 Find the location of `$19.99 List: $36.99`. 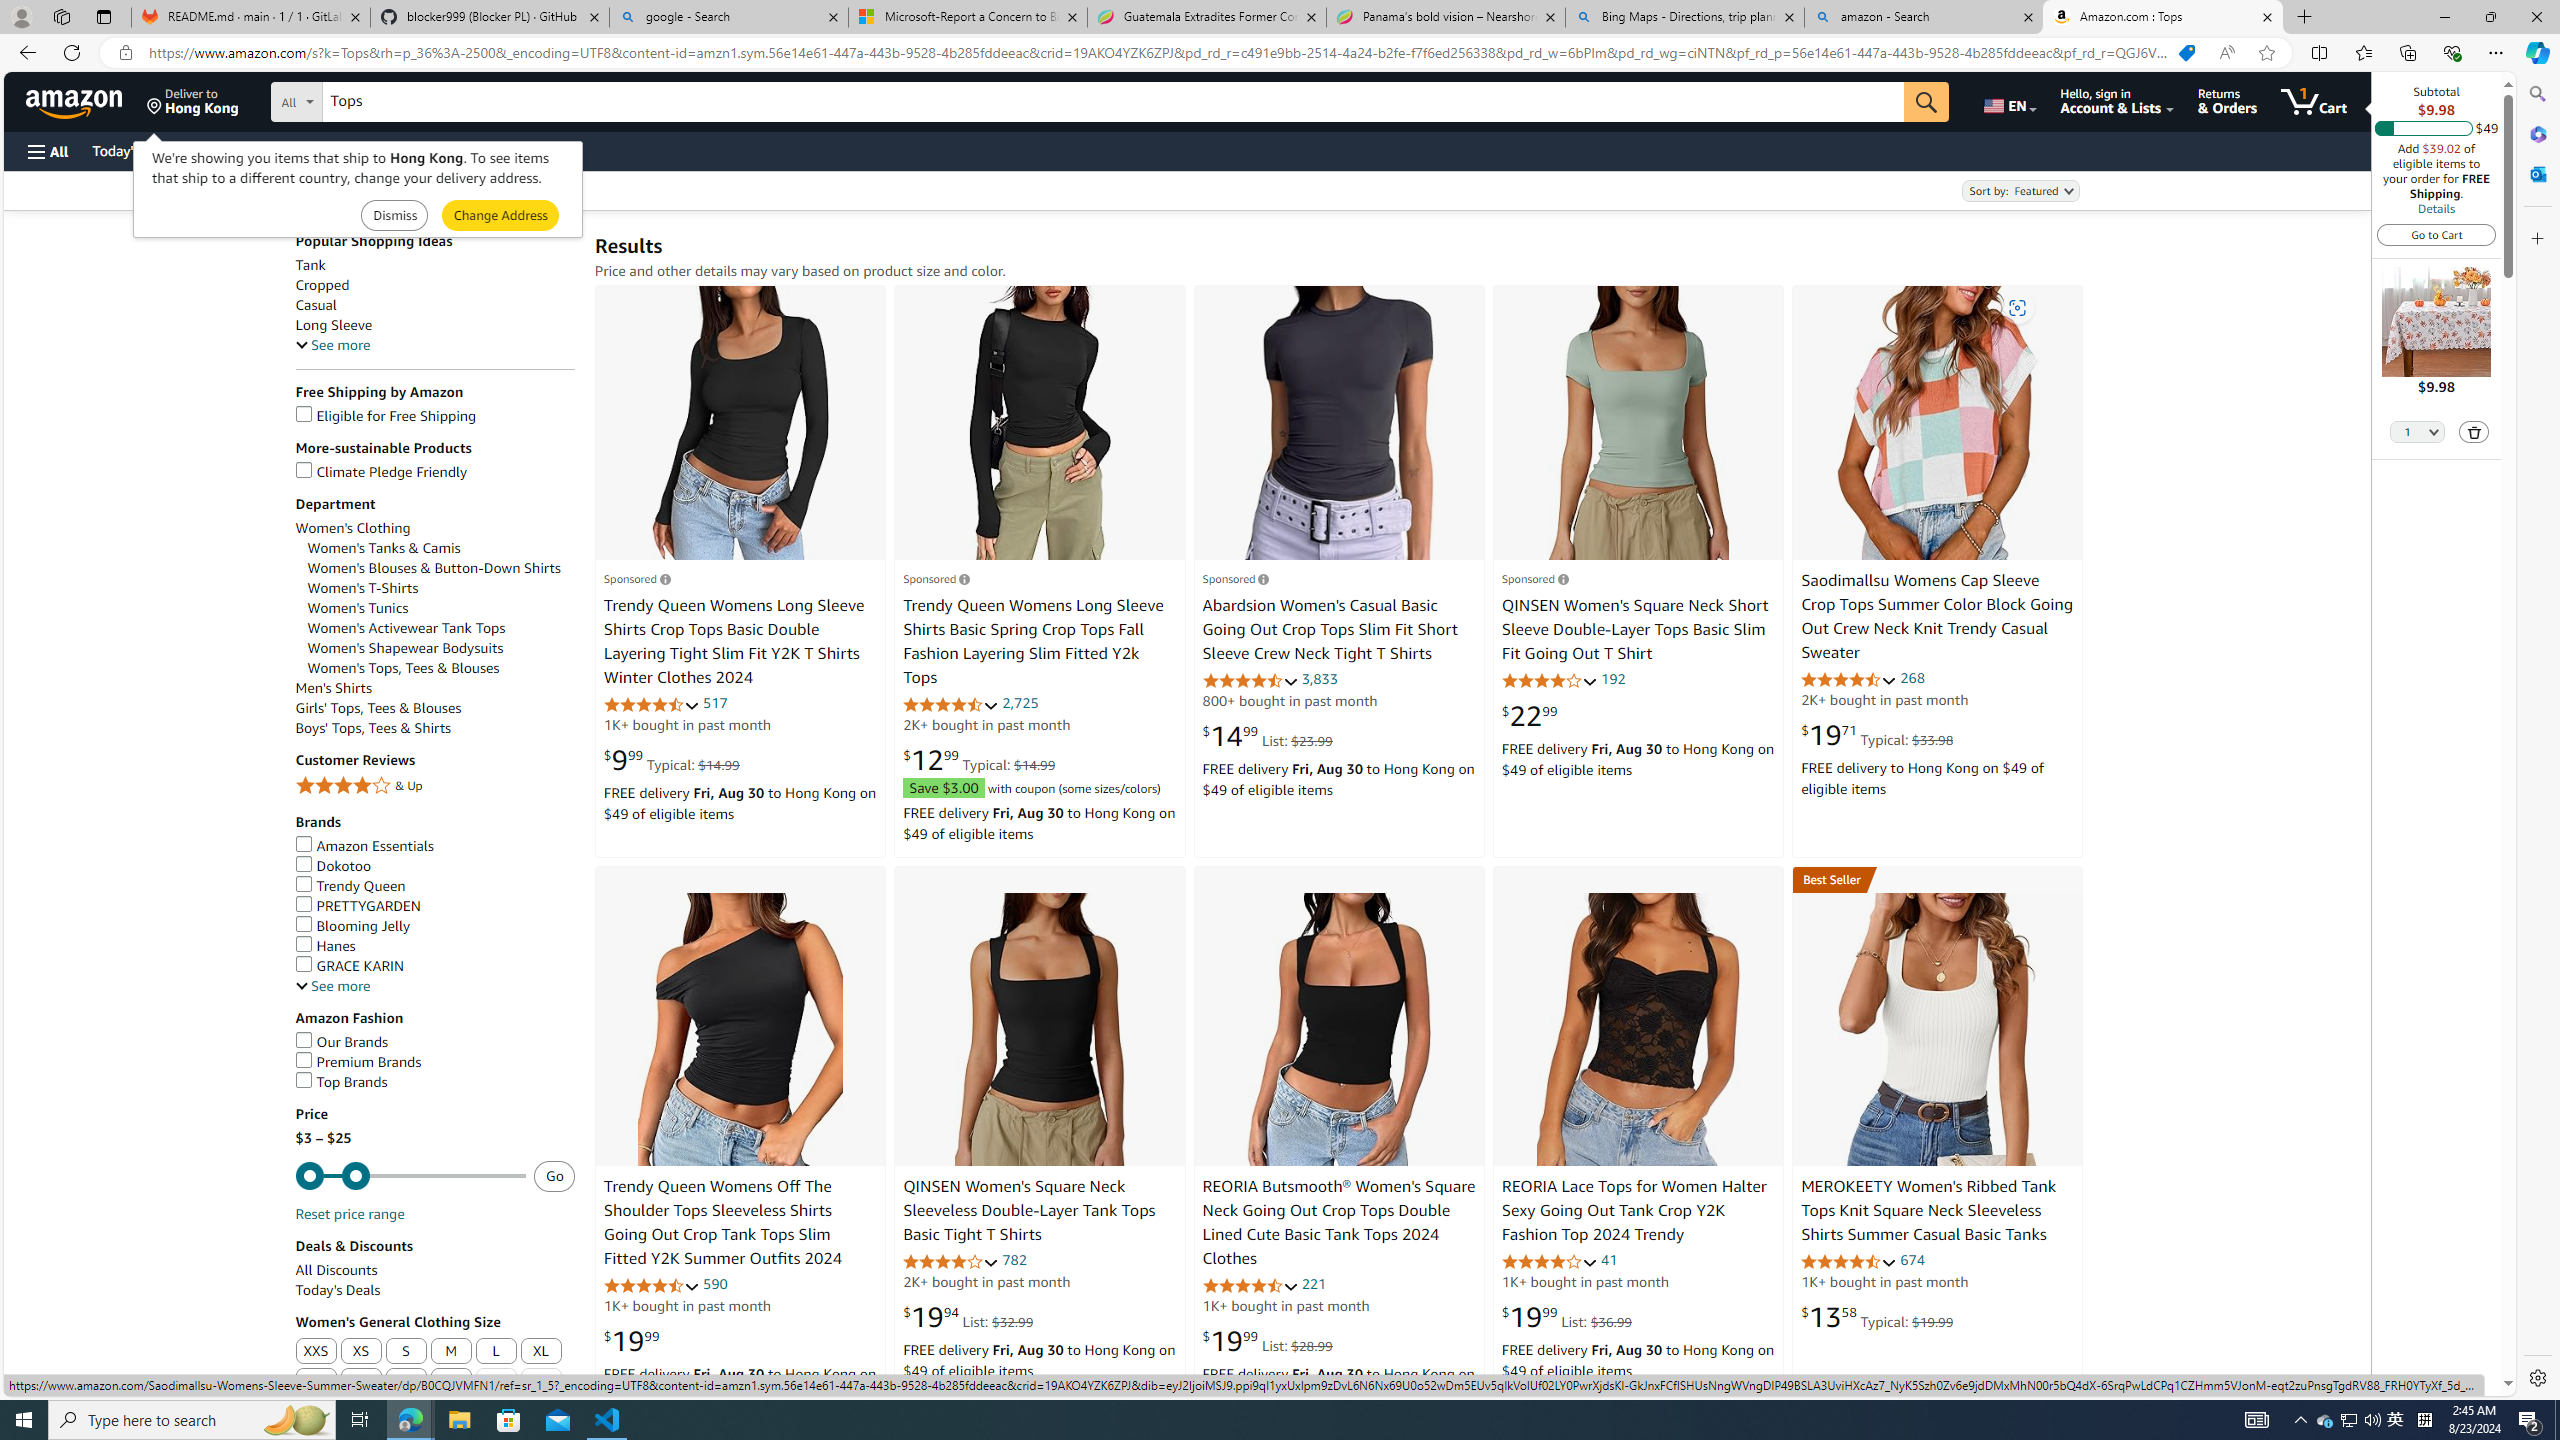

$19.99 List: $36.99 is located at coordinates (1566, 1316).